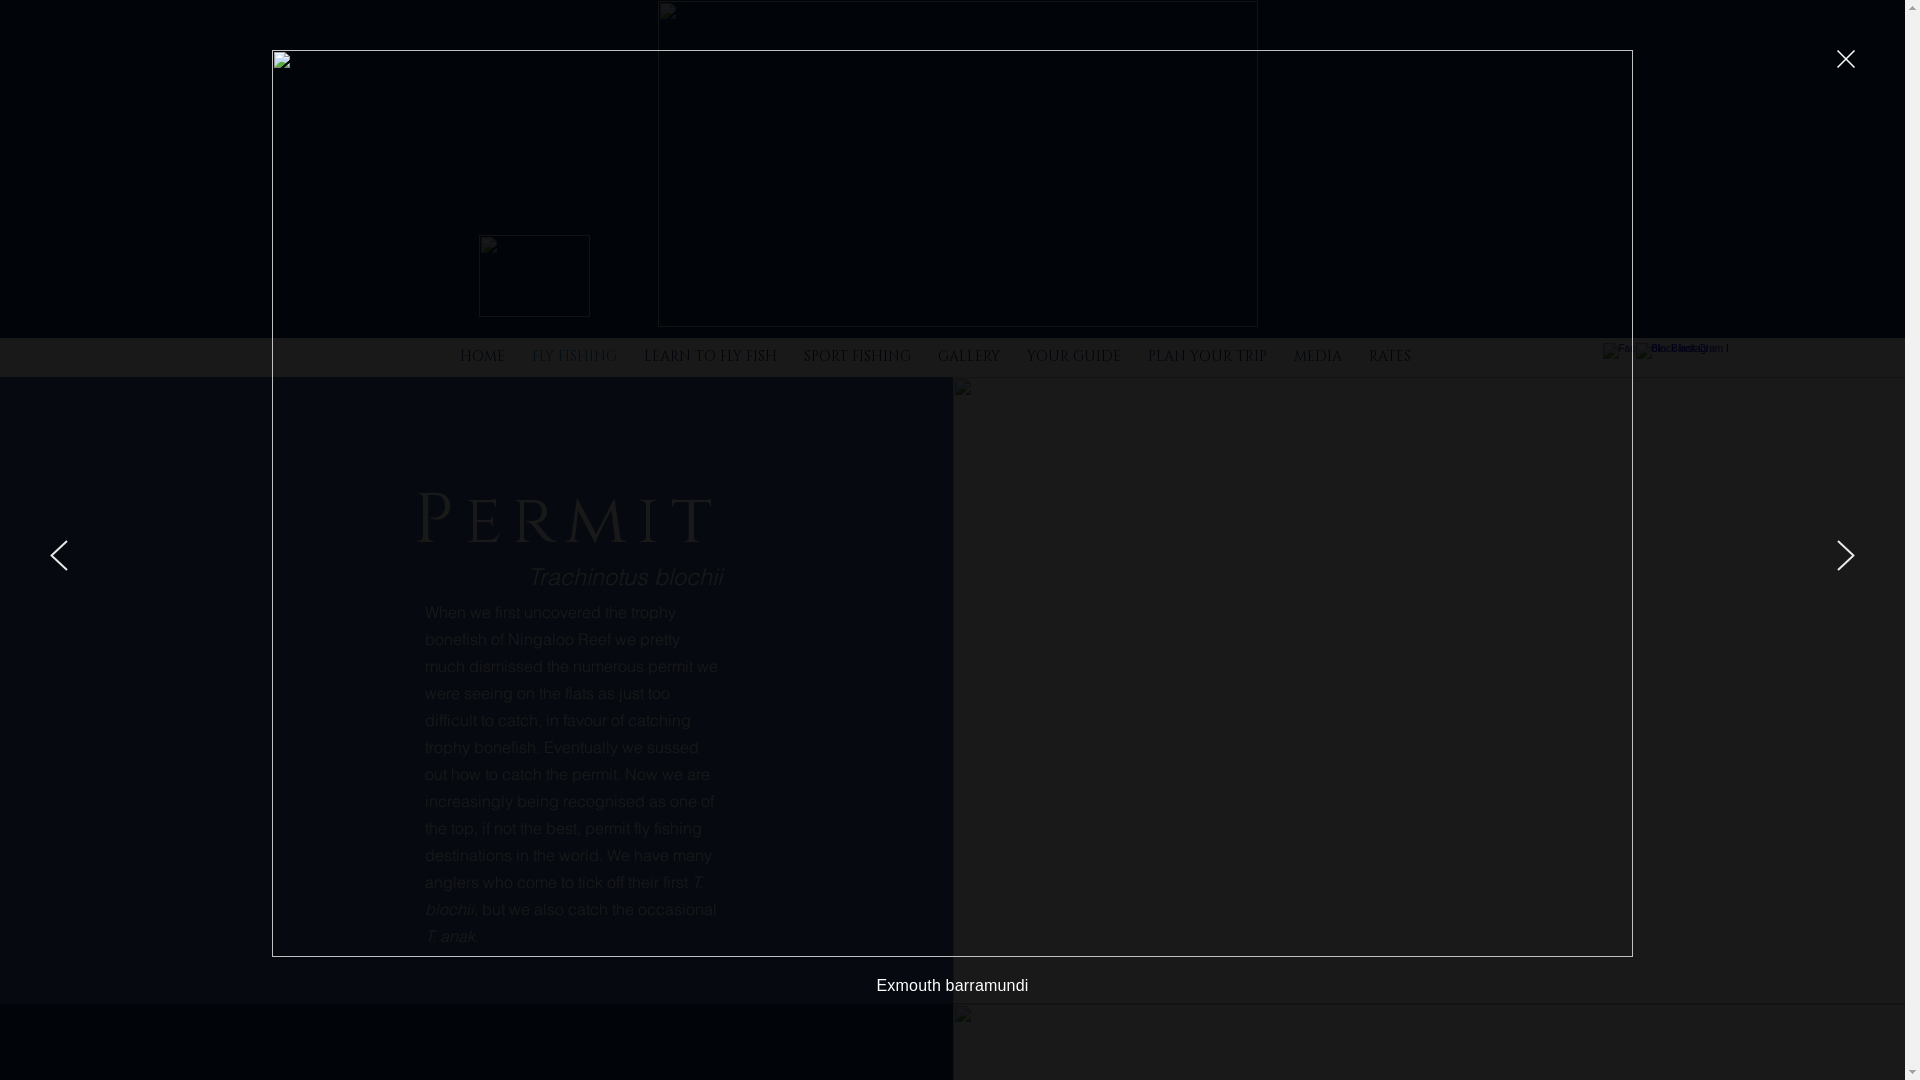 This screenshot has width=1920, height=1080. What do you see at coordinates (968, 356) in the screenshot?
I see `GALLERY` at bounding box center [968, 356].